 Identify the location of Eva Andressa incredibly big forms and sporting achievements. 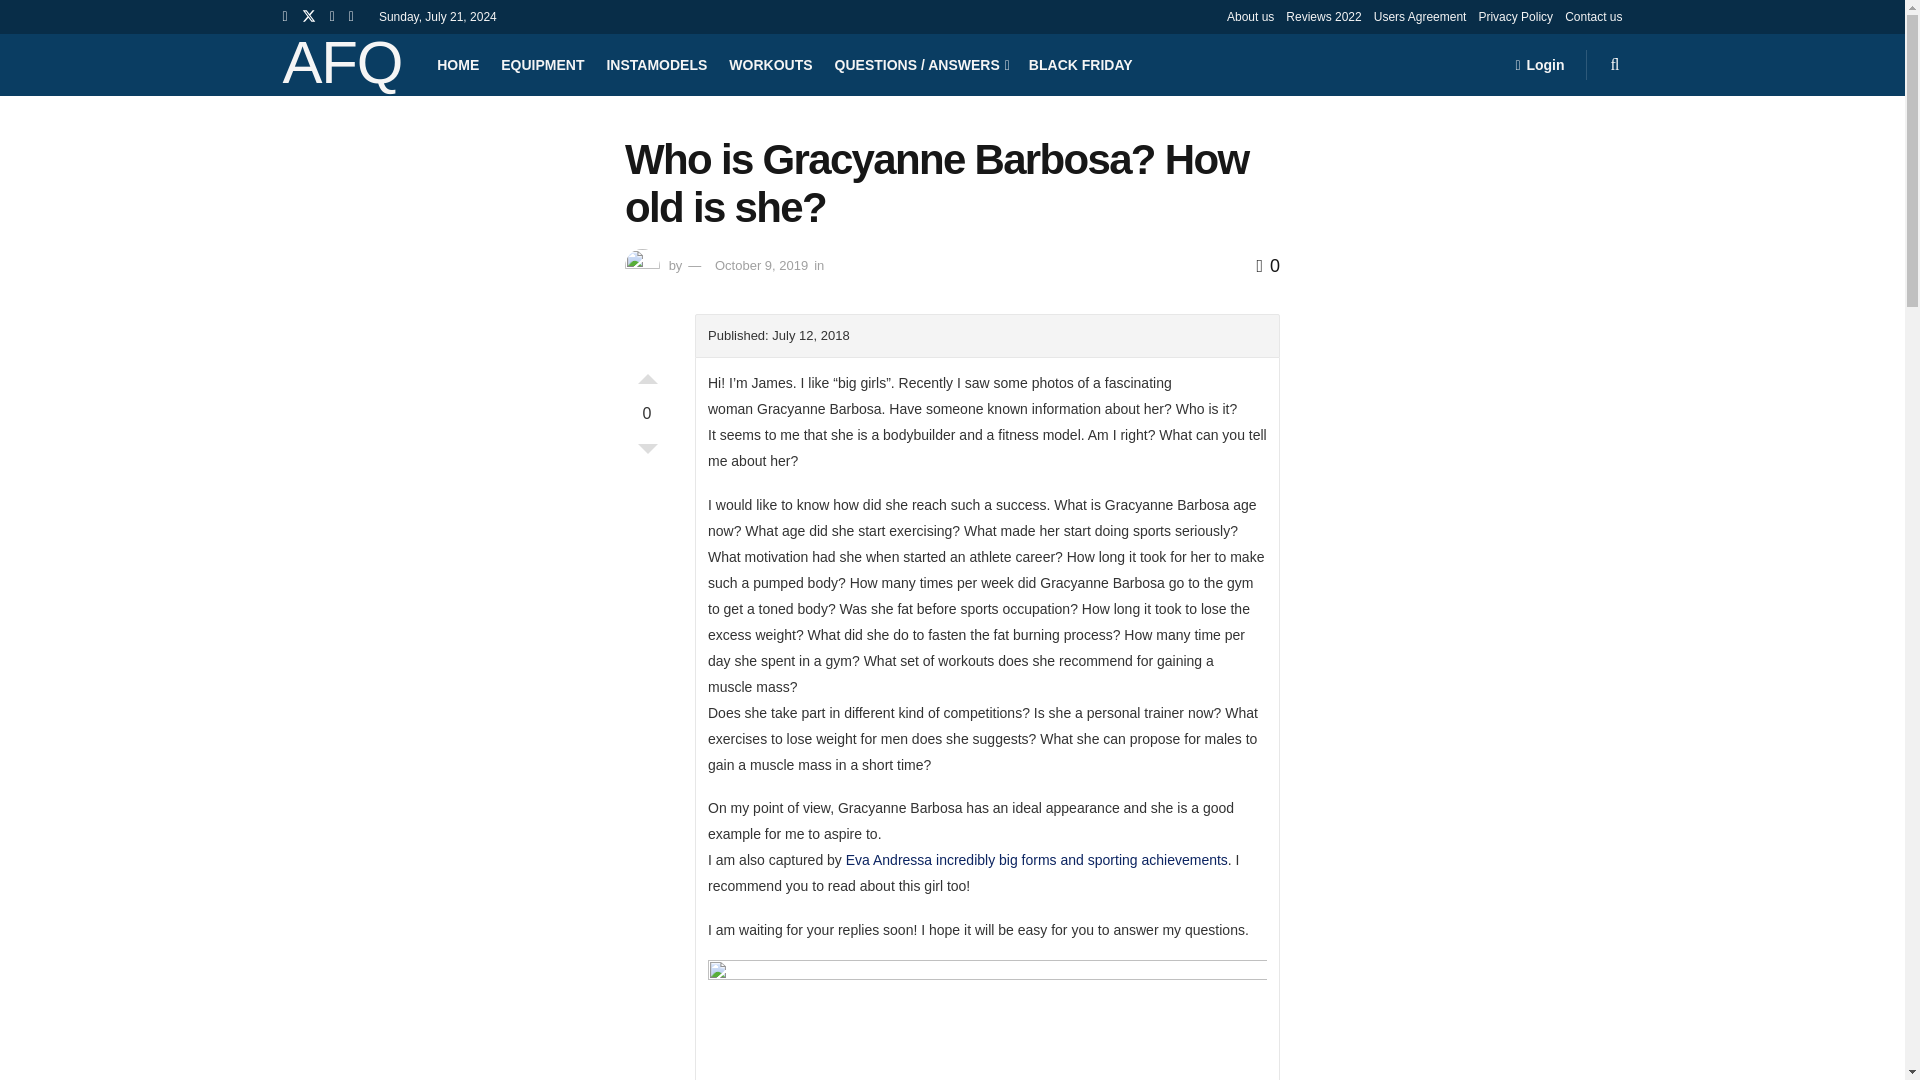
(1035, 860).